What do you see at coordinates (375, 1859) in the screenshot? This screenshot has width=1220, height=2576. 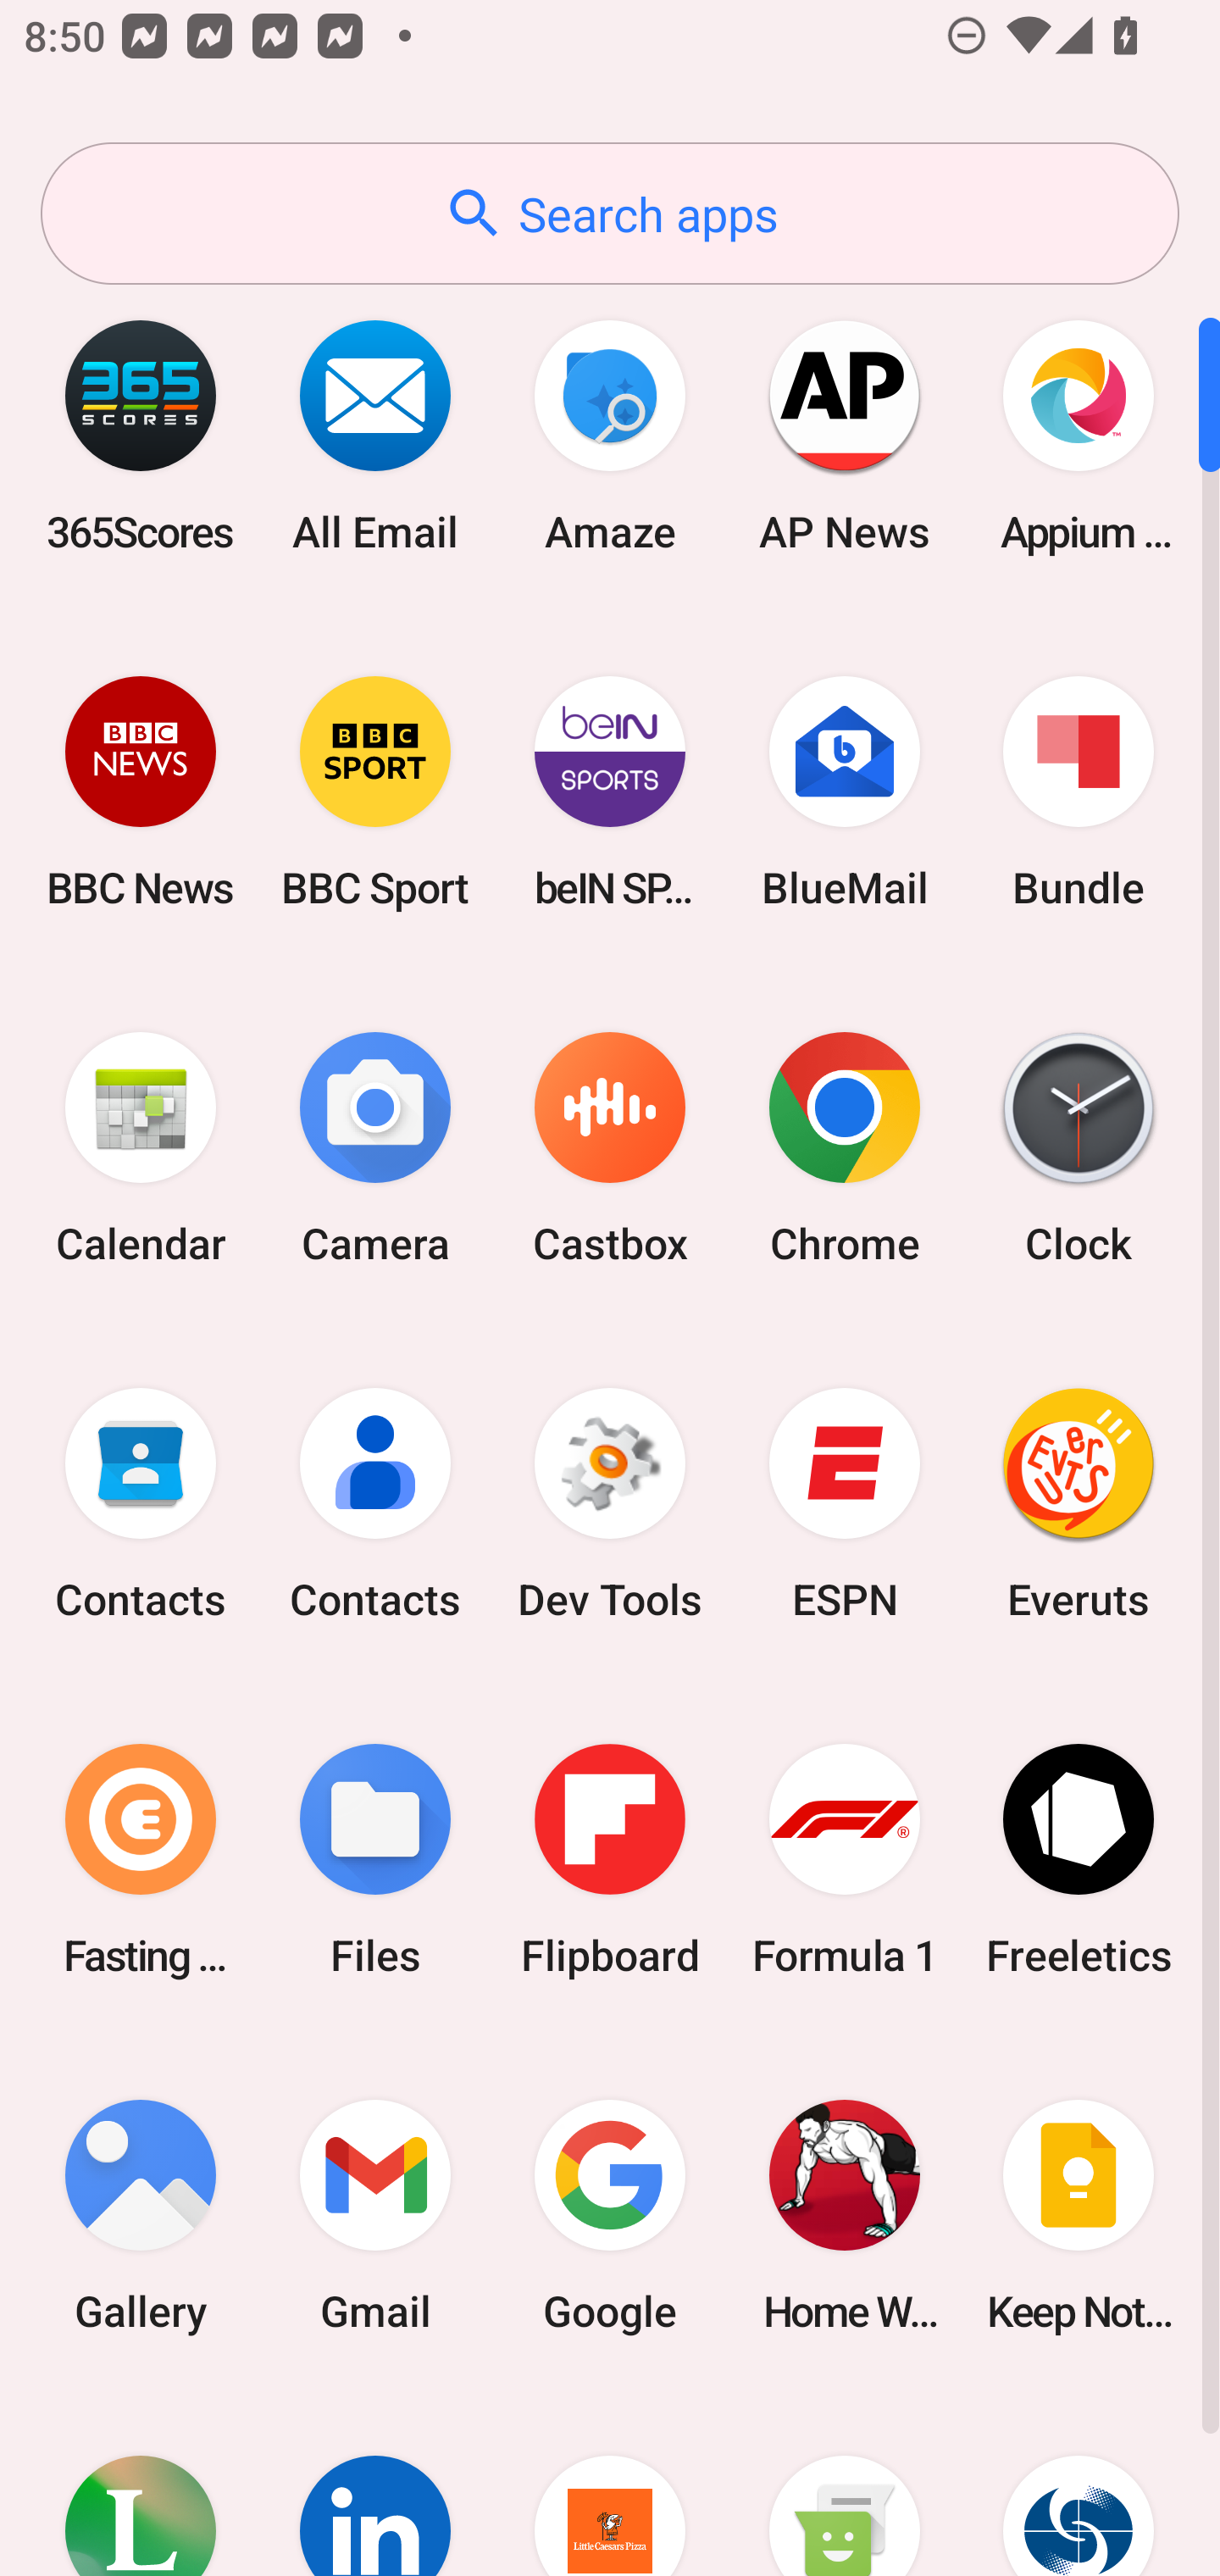 I see `Files` at bounding box center [375, 1859].